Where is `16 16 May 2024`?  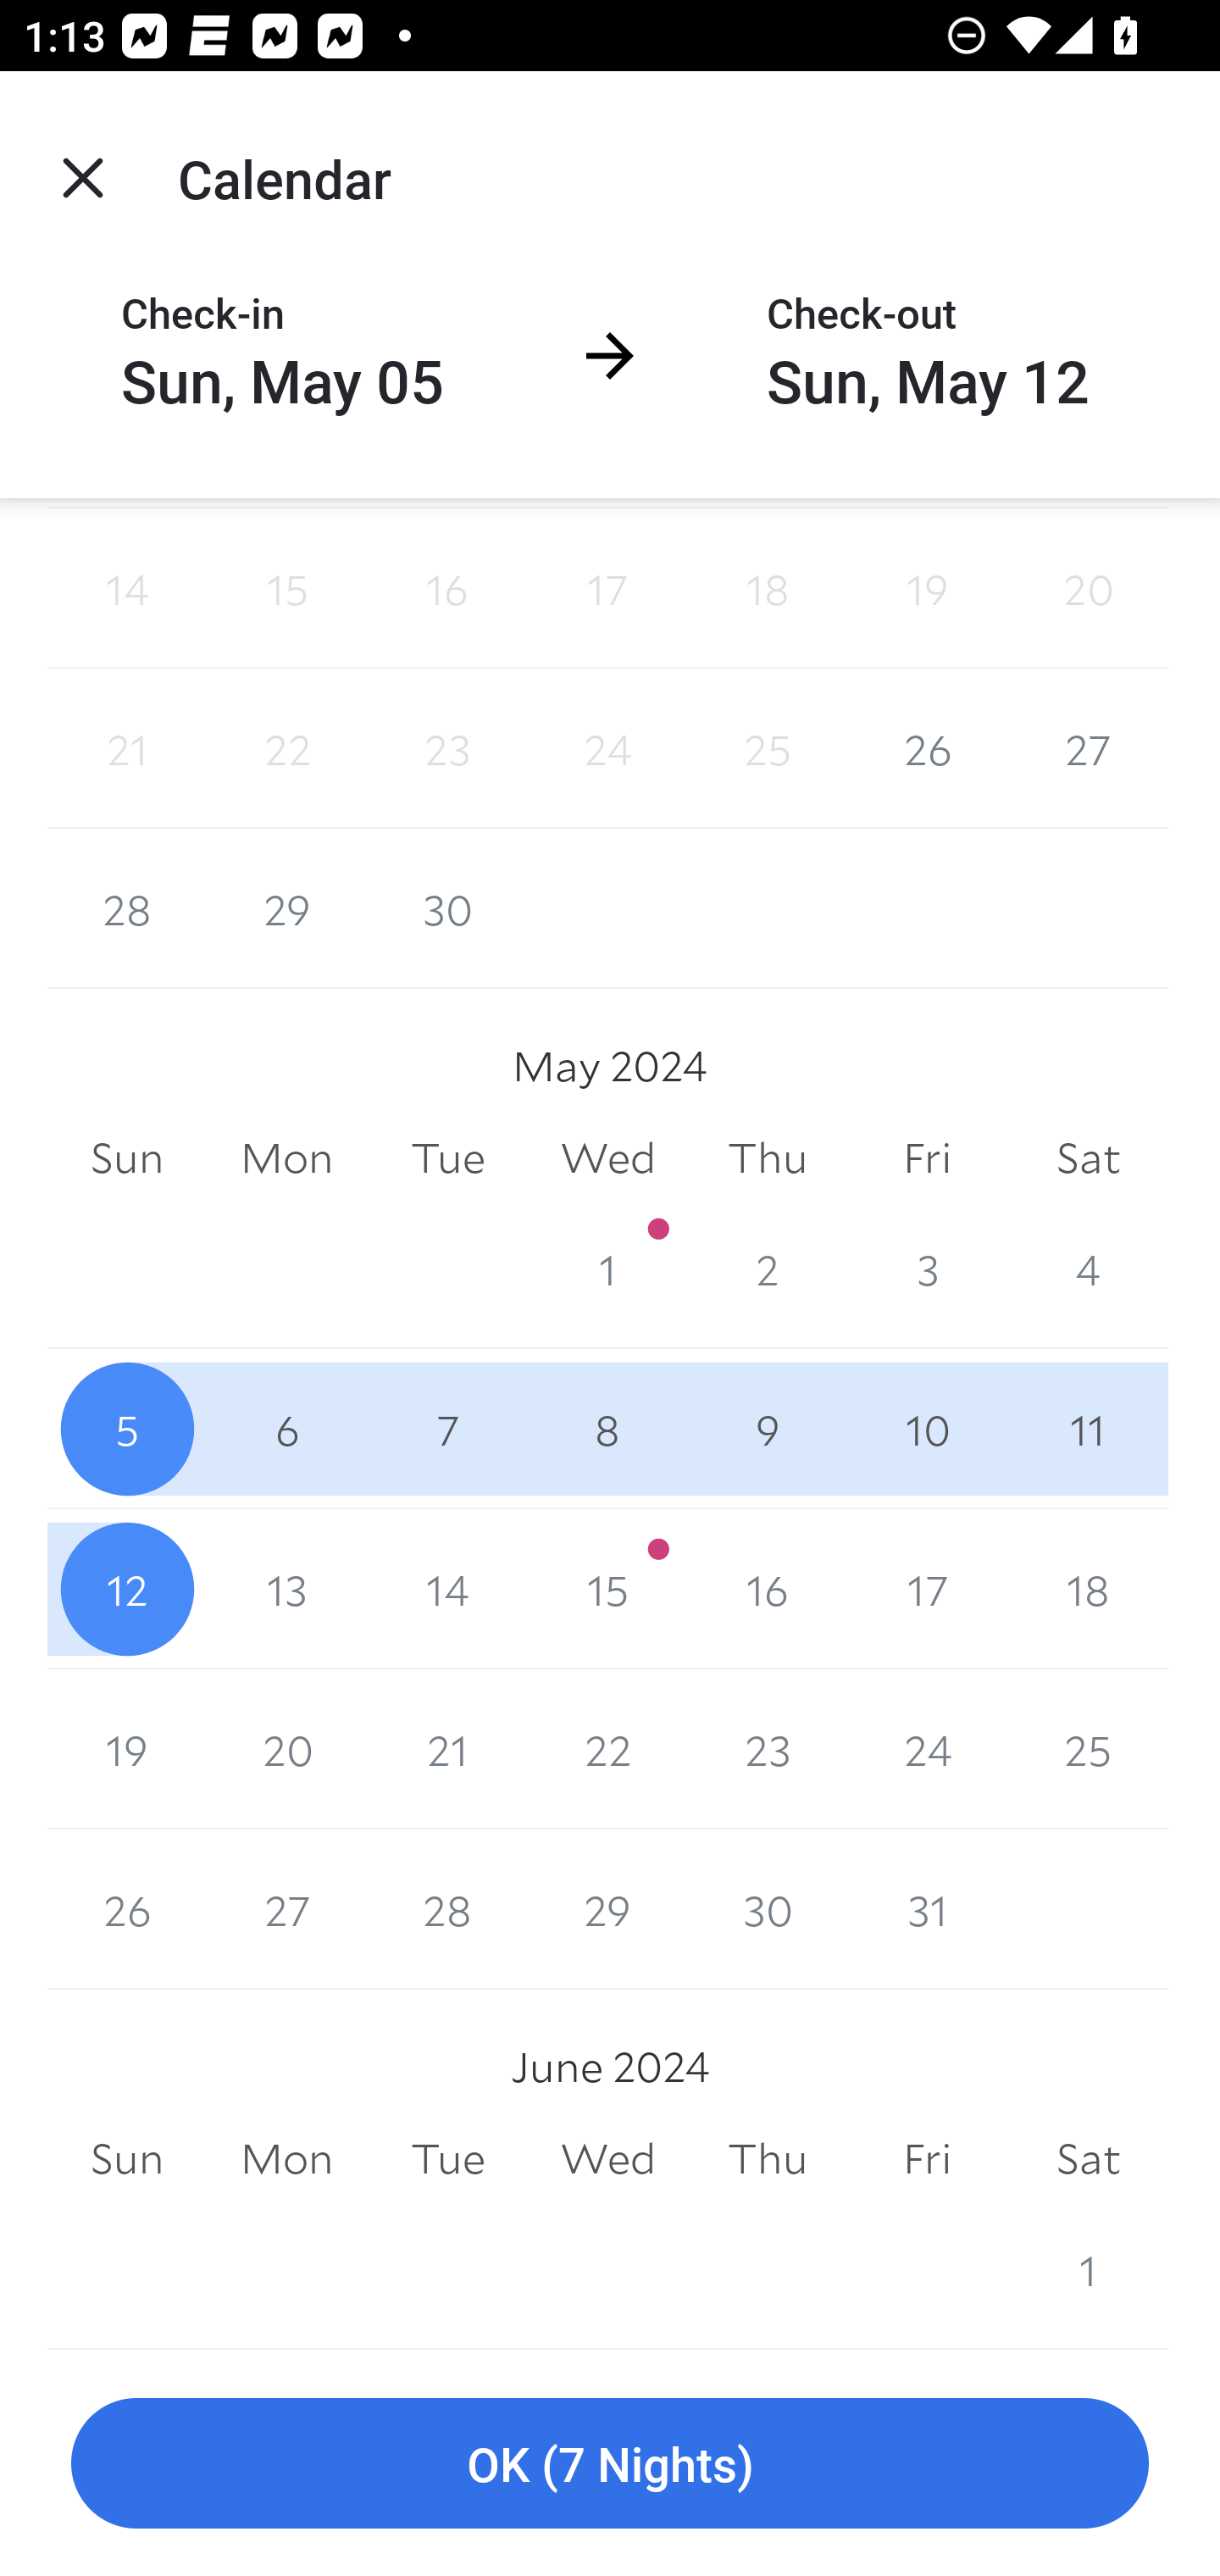 16 16 May 2024 is located at coordinates (768, 1589).